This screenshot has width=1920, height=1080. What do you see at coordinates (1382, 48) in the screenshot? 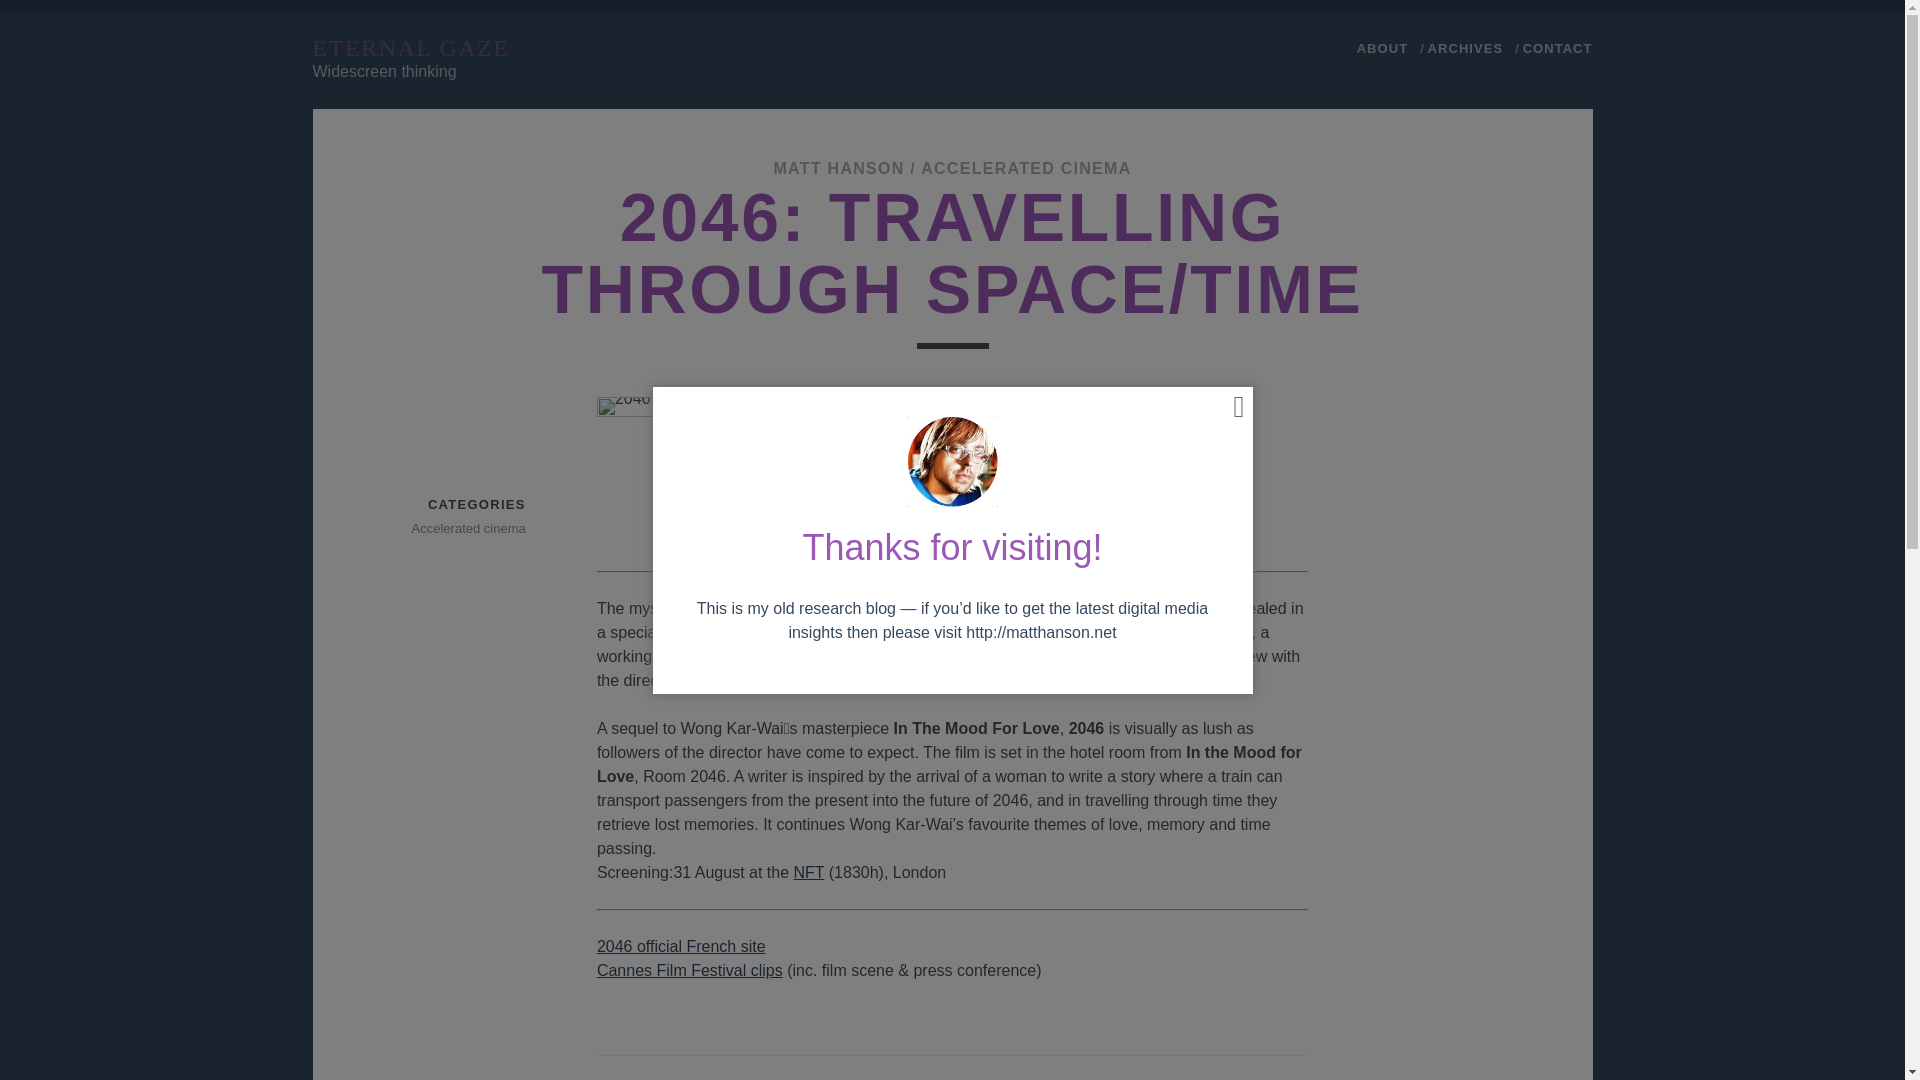
I see `ABOUT` at bounding box center [1382, 48].